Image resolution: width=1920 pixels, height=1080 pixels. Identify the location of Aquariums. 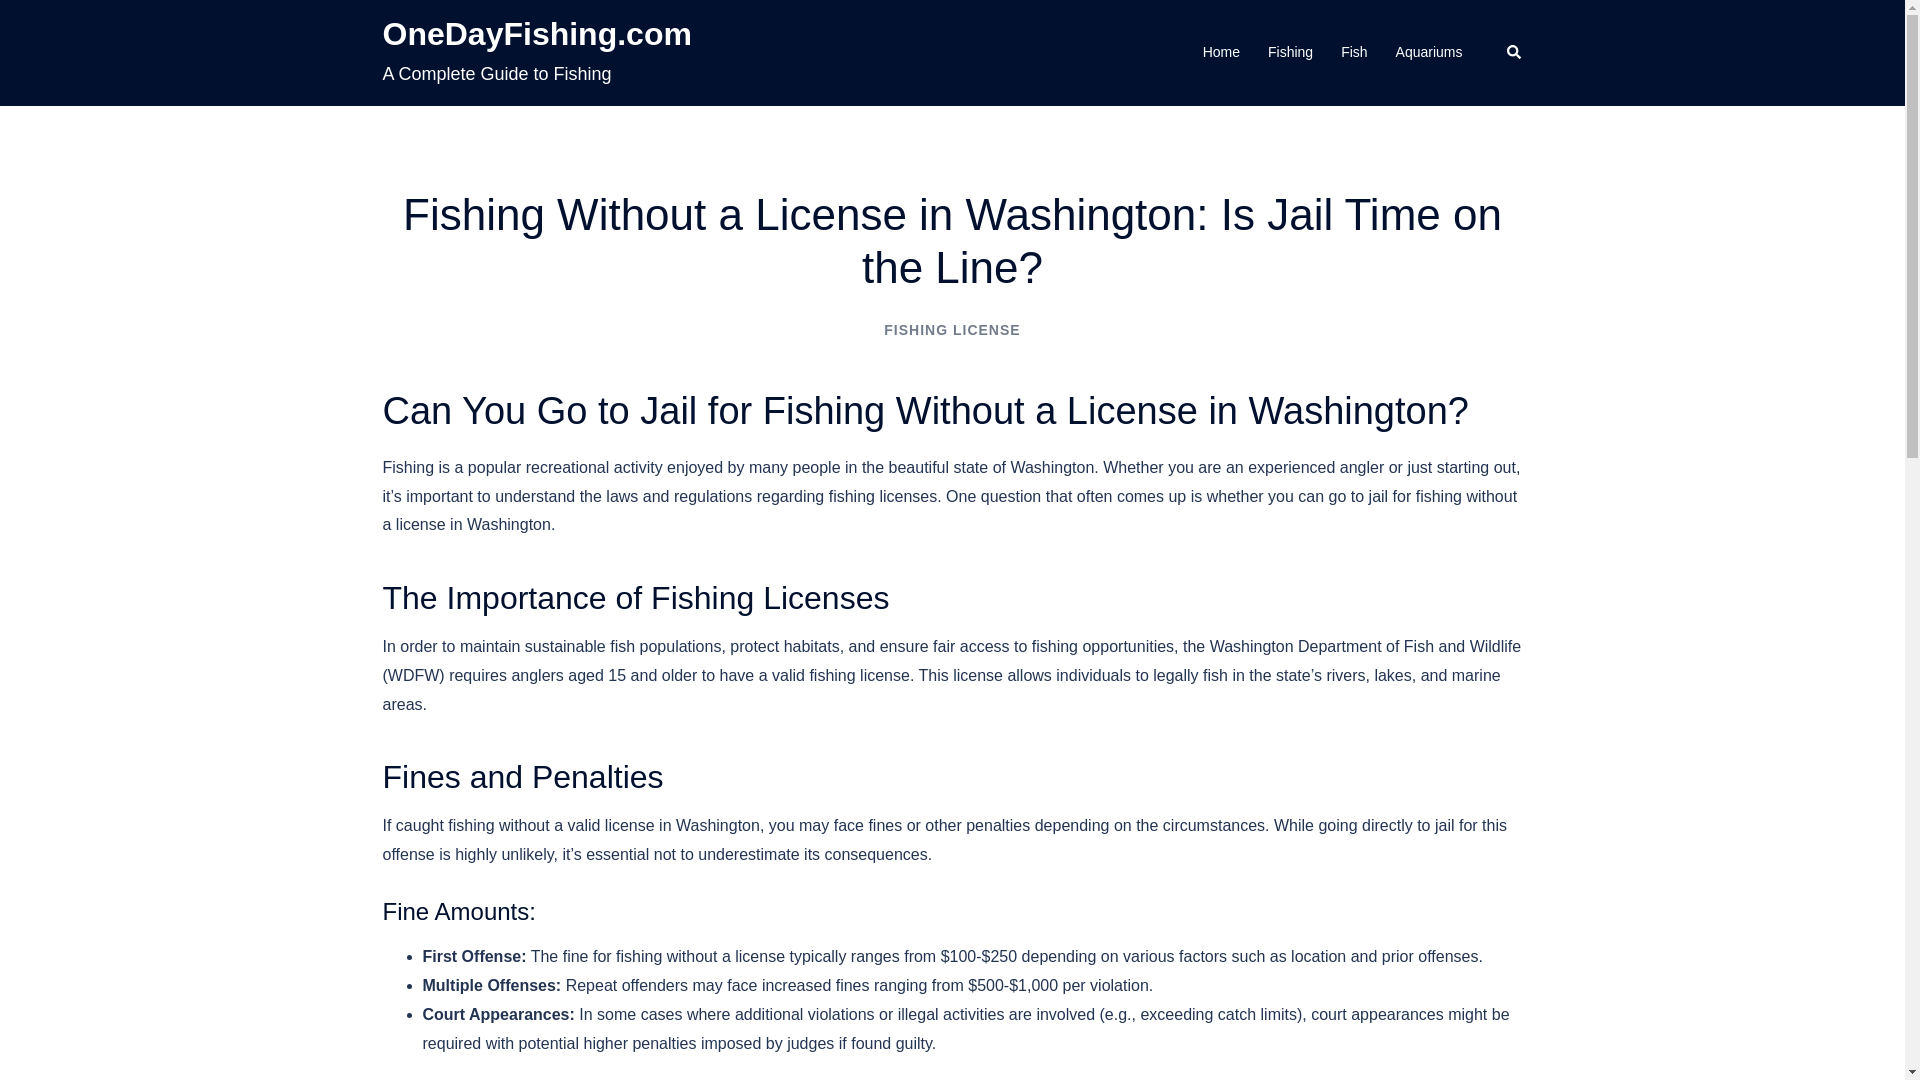
(1429, 52).